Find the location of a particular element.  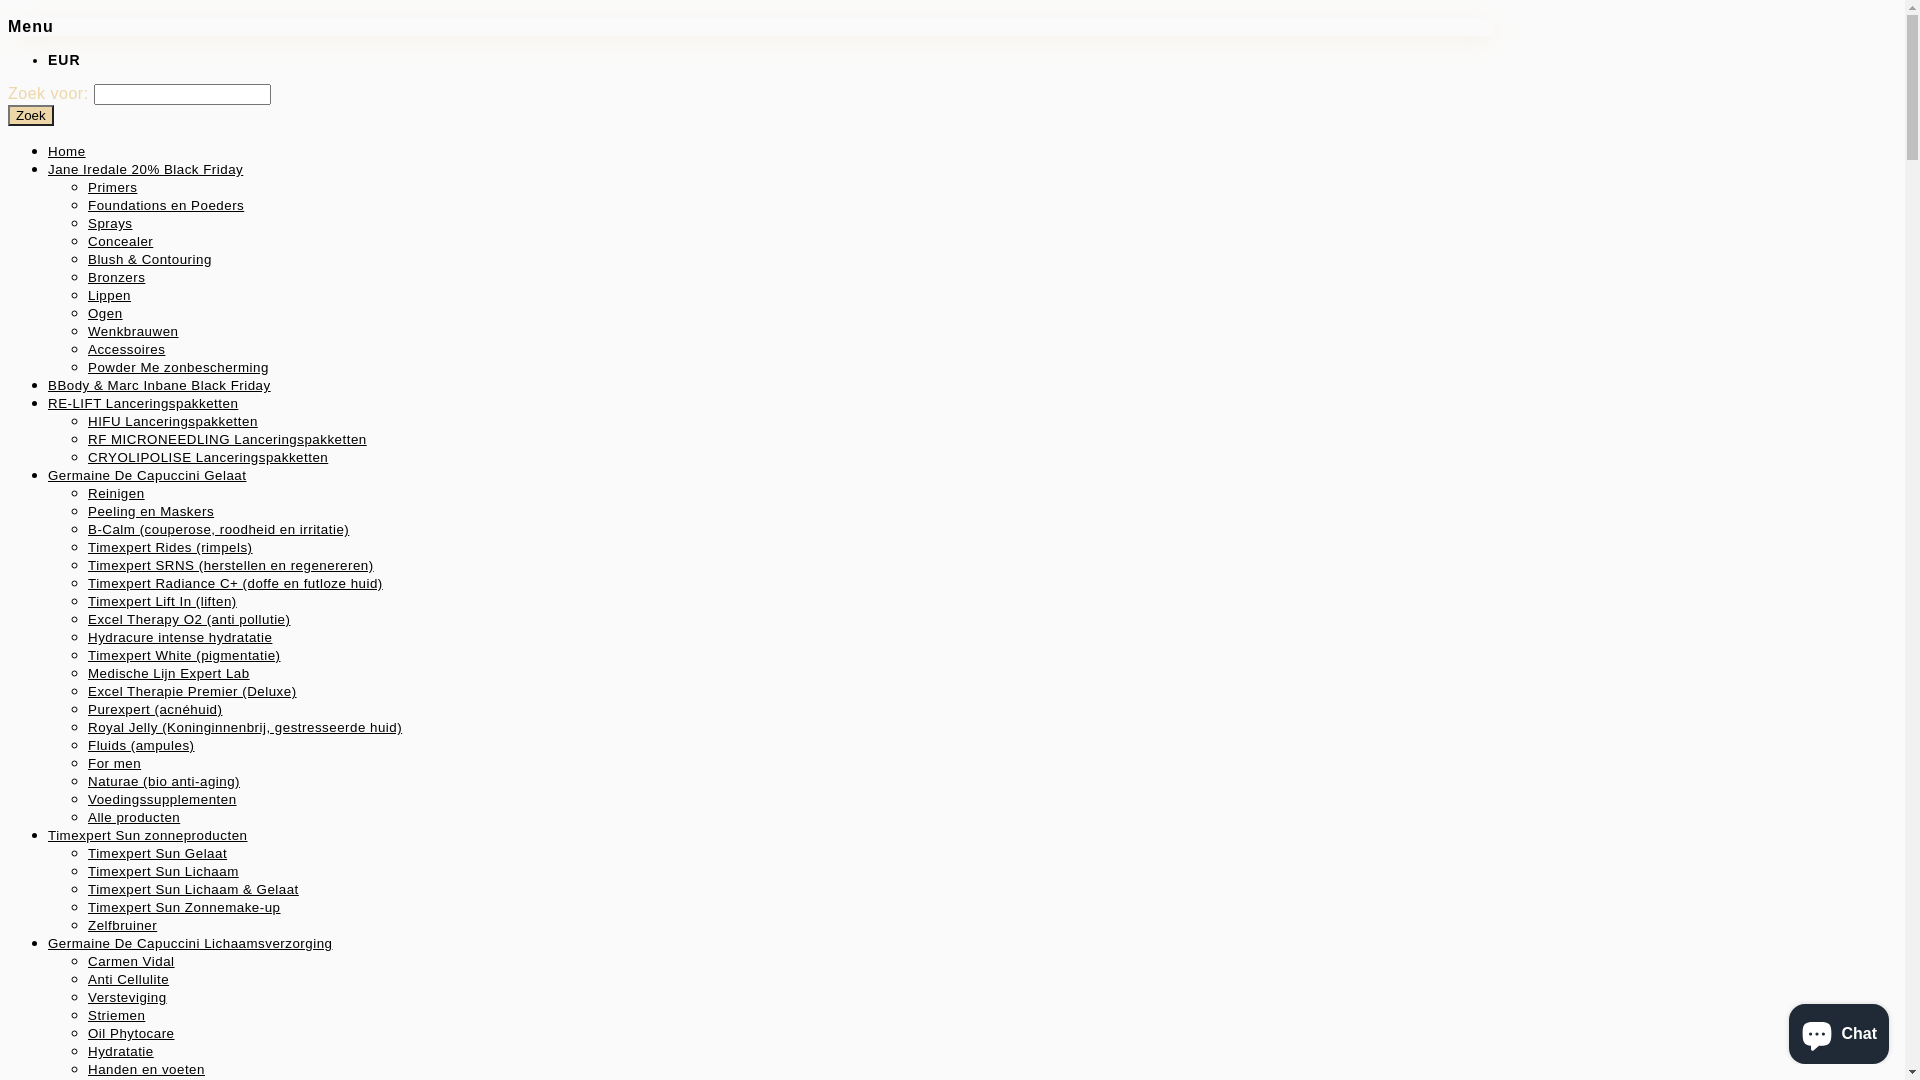

Ogen is located at coordinates (105, 312).